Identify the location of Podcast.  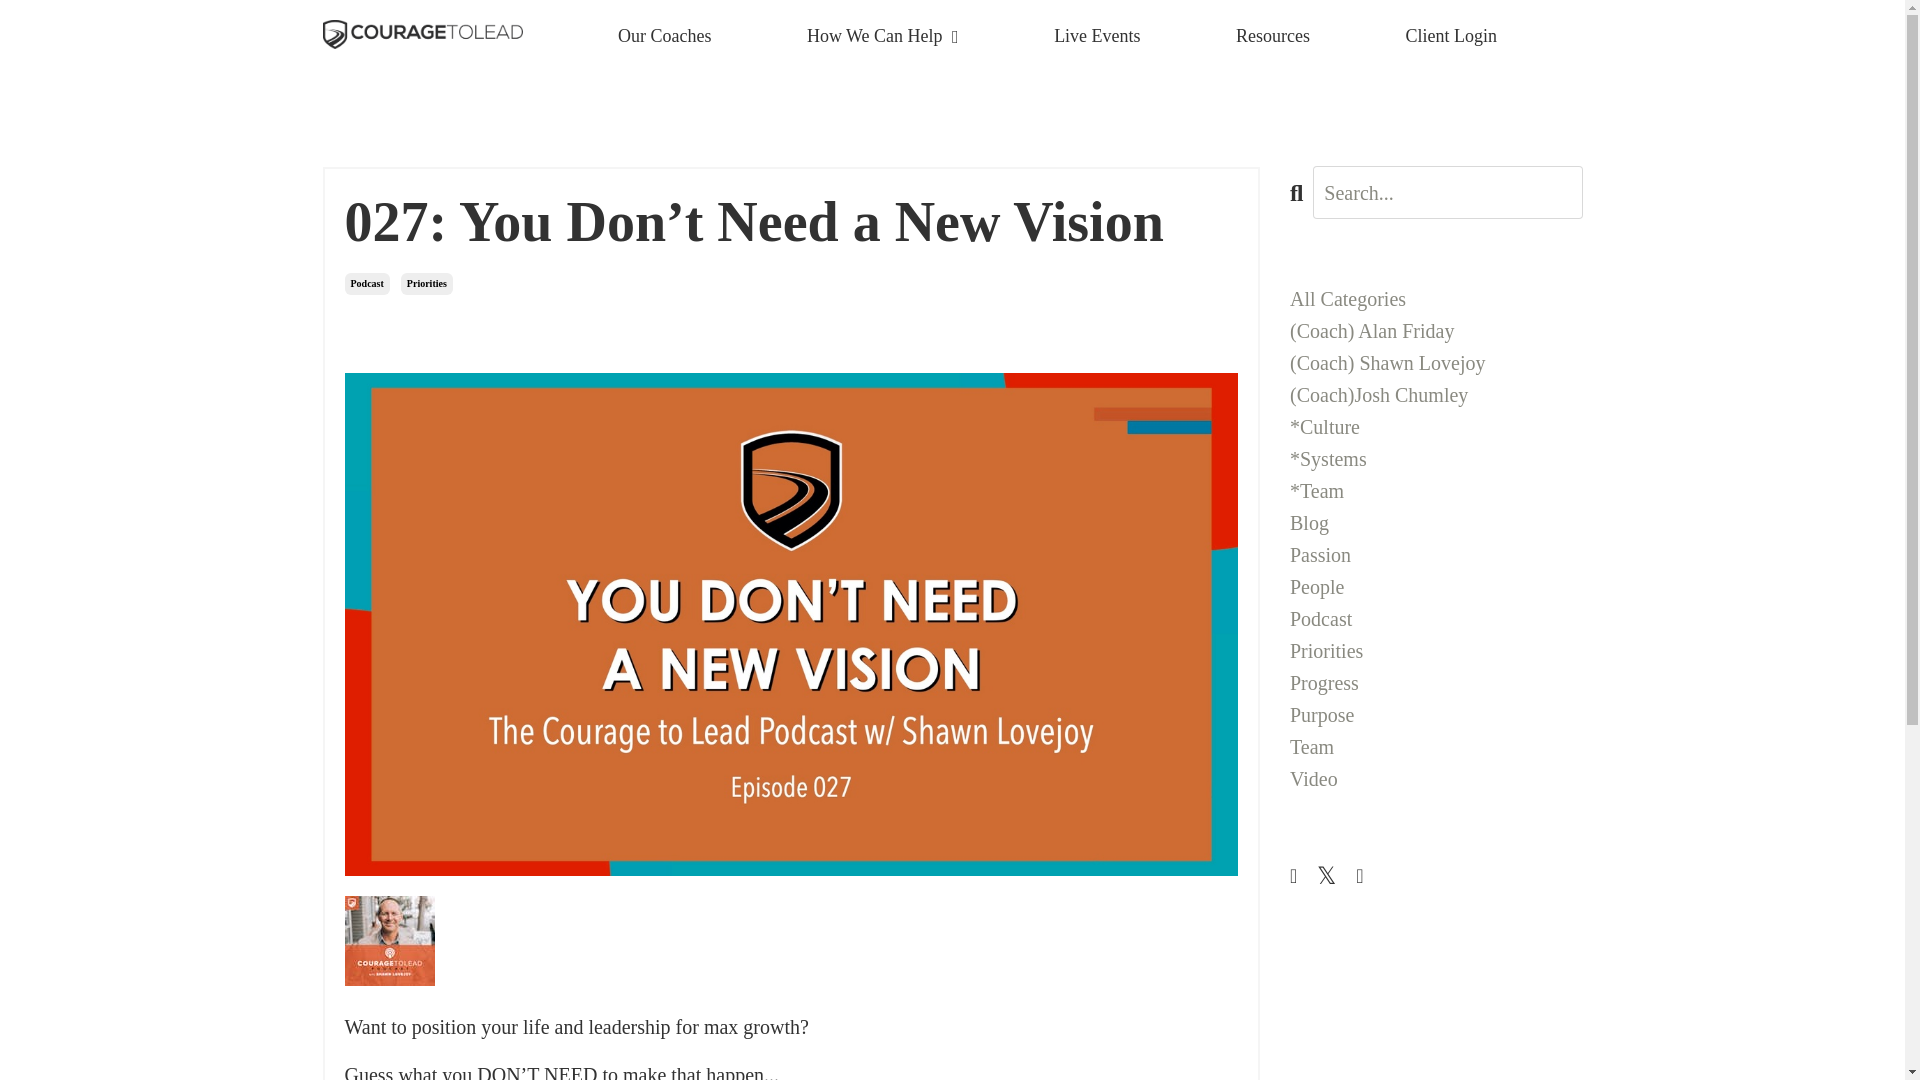
(1436, 618).